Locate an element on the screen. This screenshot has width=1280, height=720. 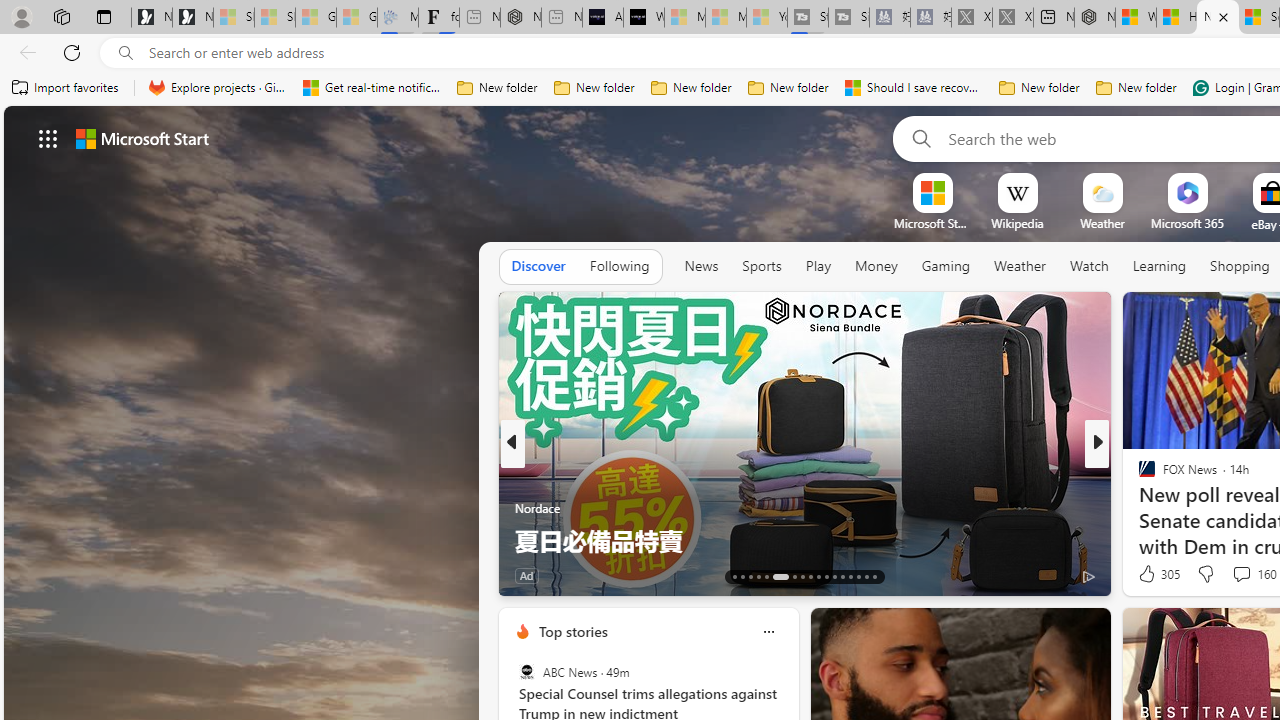
News is located at coordinates (701, 266).